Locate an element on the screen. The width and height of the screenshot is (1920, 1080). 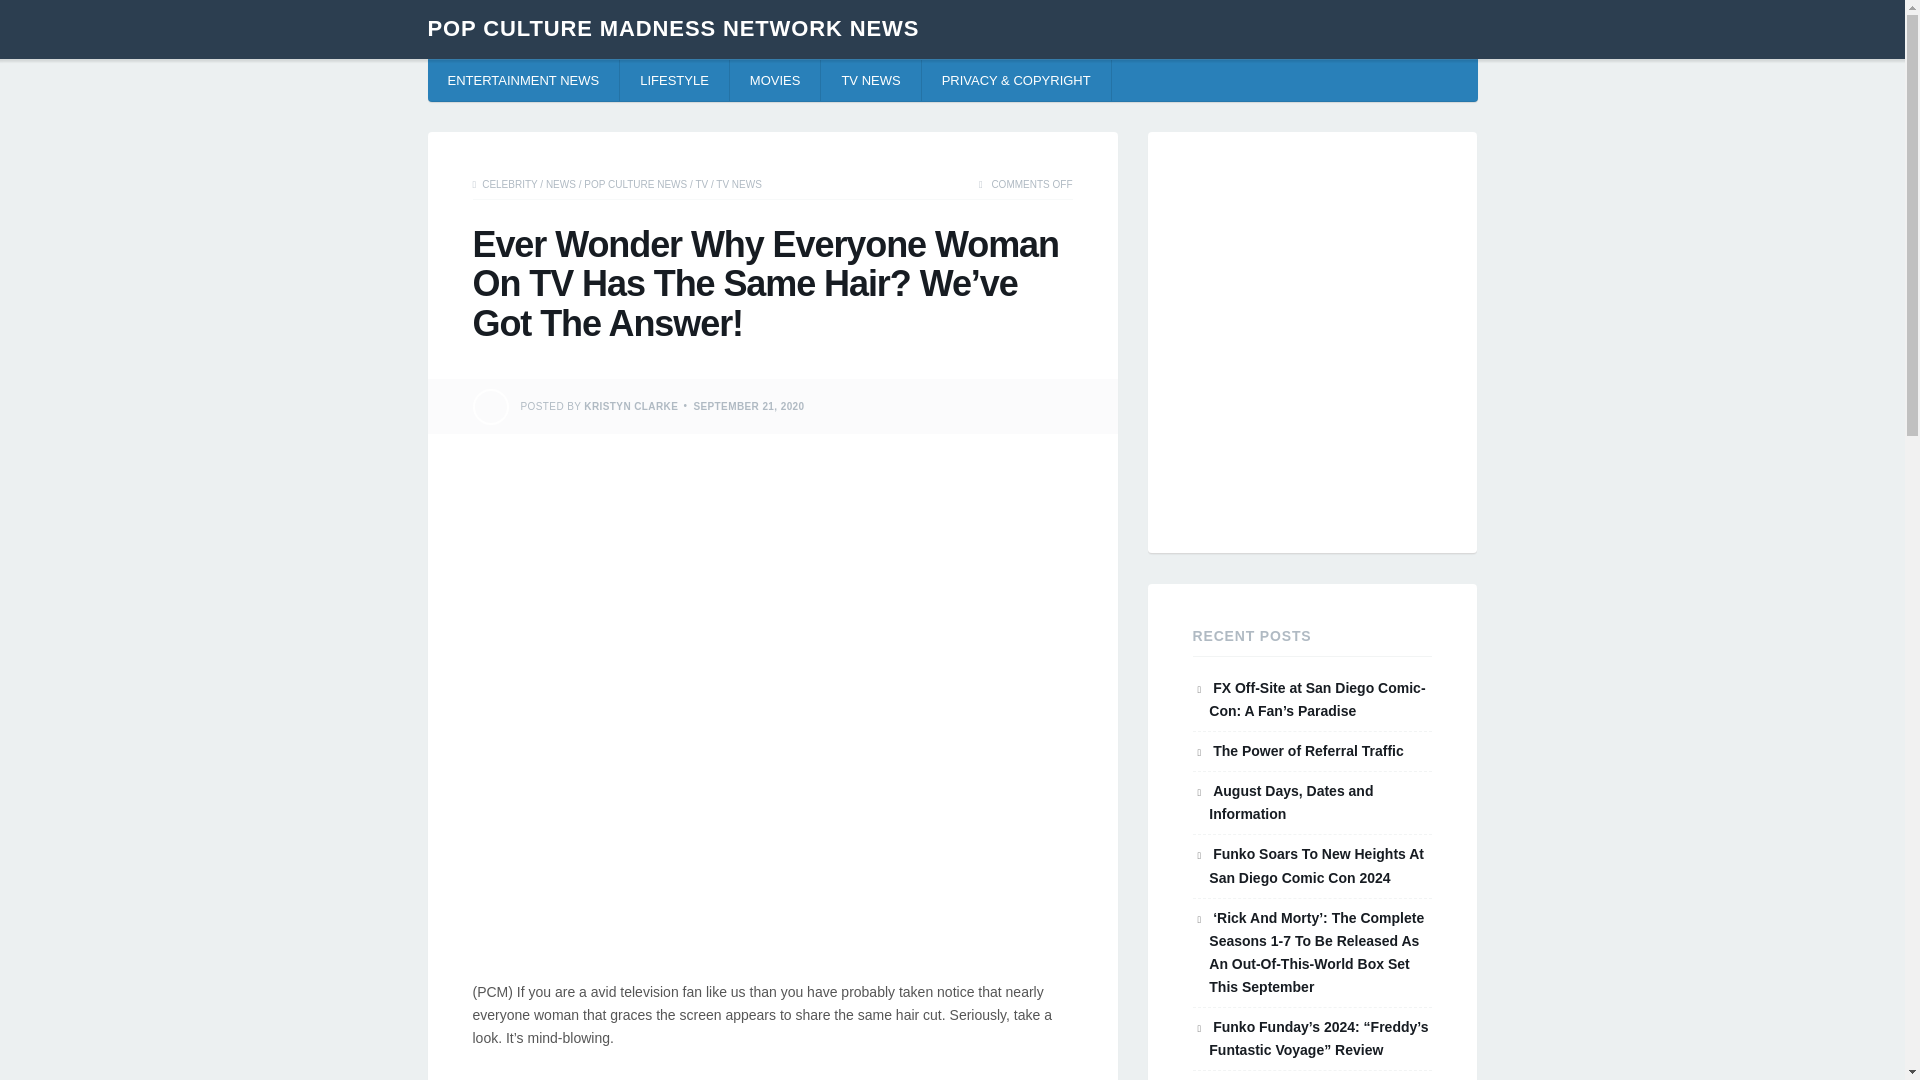
POP CULTURE NEWS is located at coordinates (635, 184).